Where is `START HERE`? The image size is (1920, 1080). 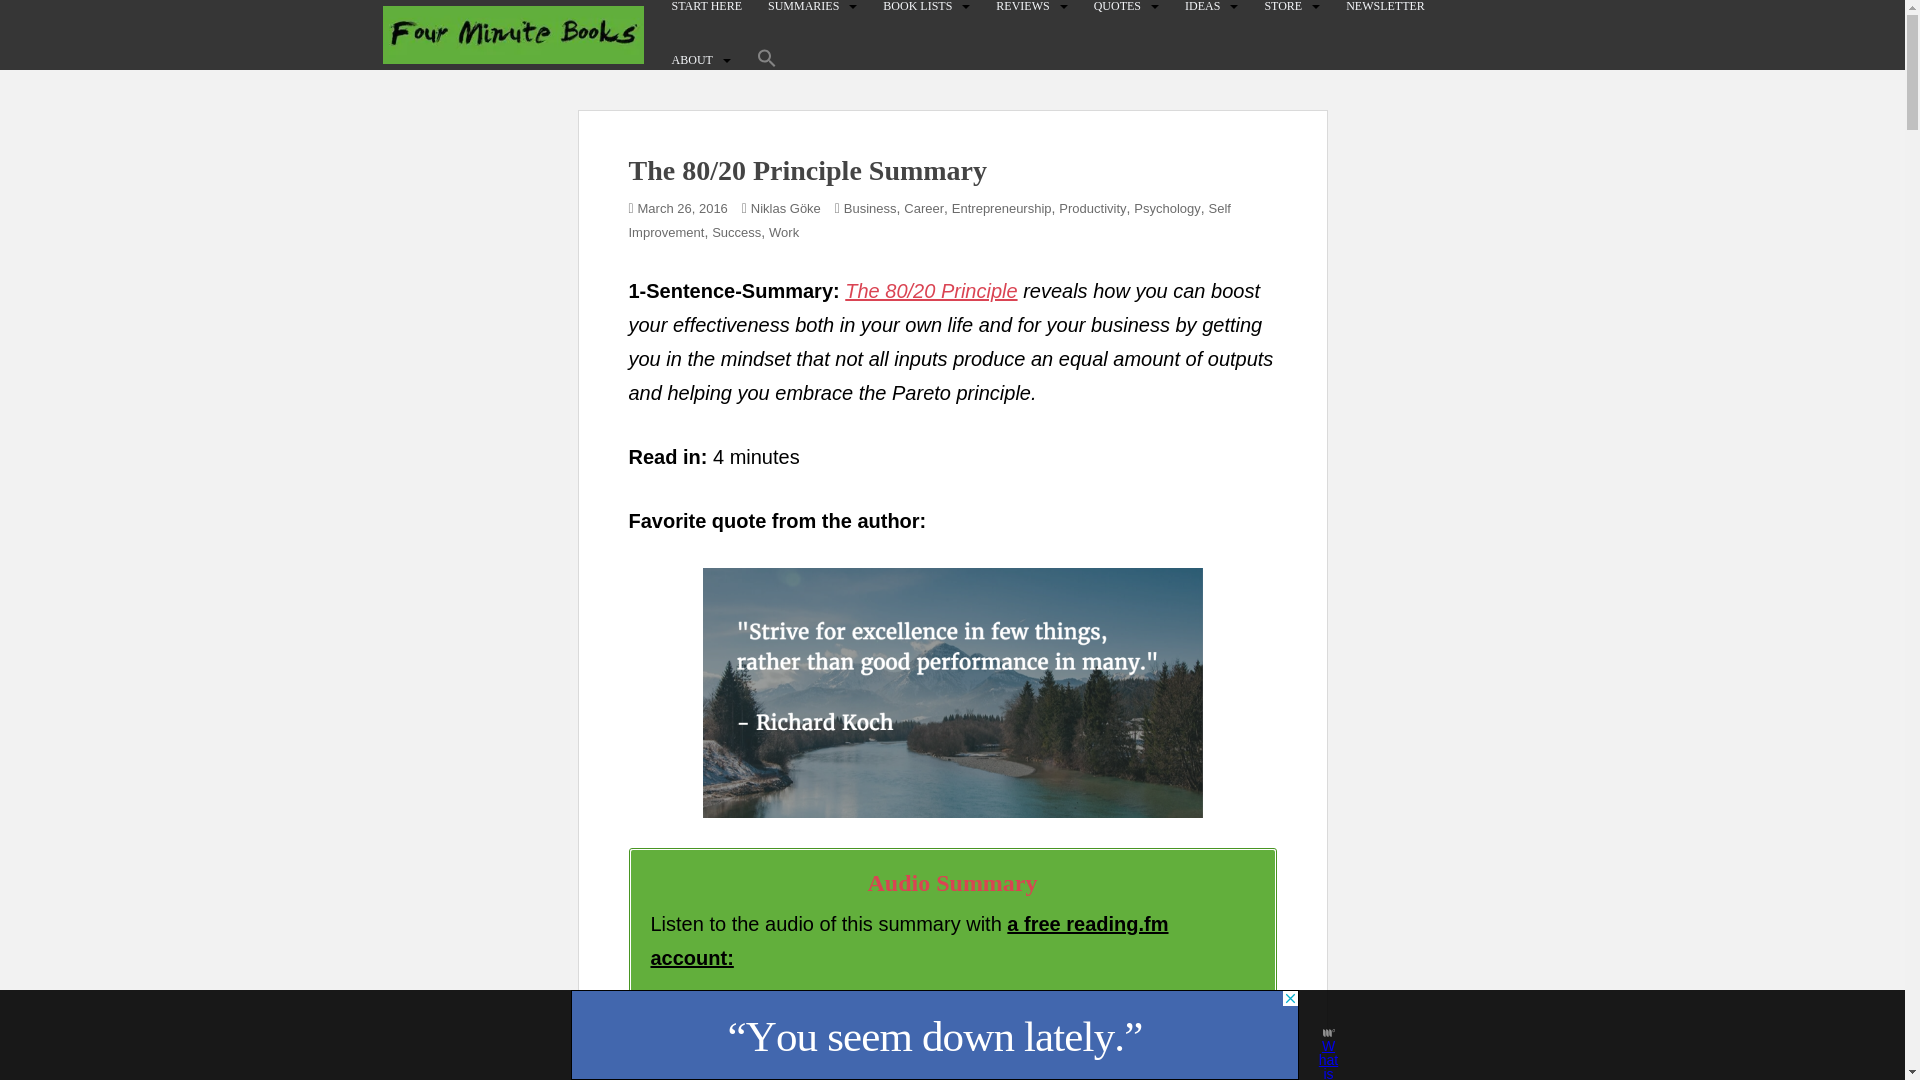
START HERE is located at coordinates (706, 6).